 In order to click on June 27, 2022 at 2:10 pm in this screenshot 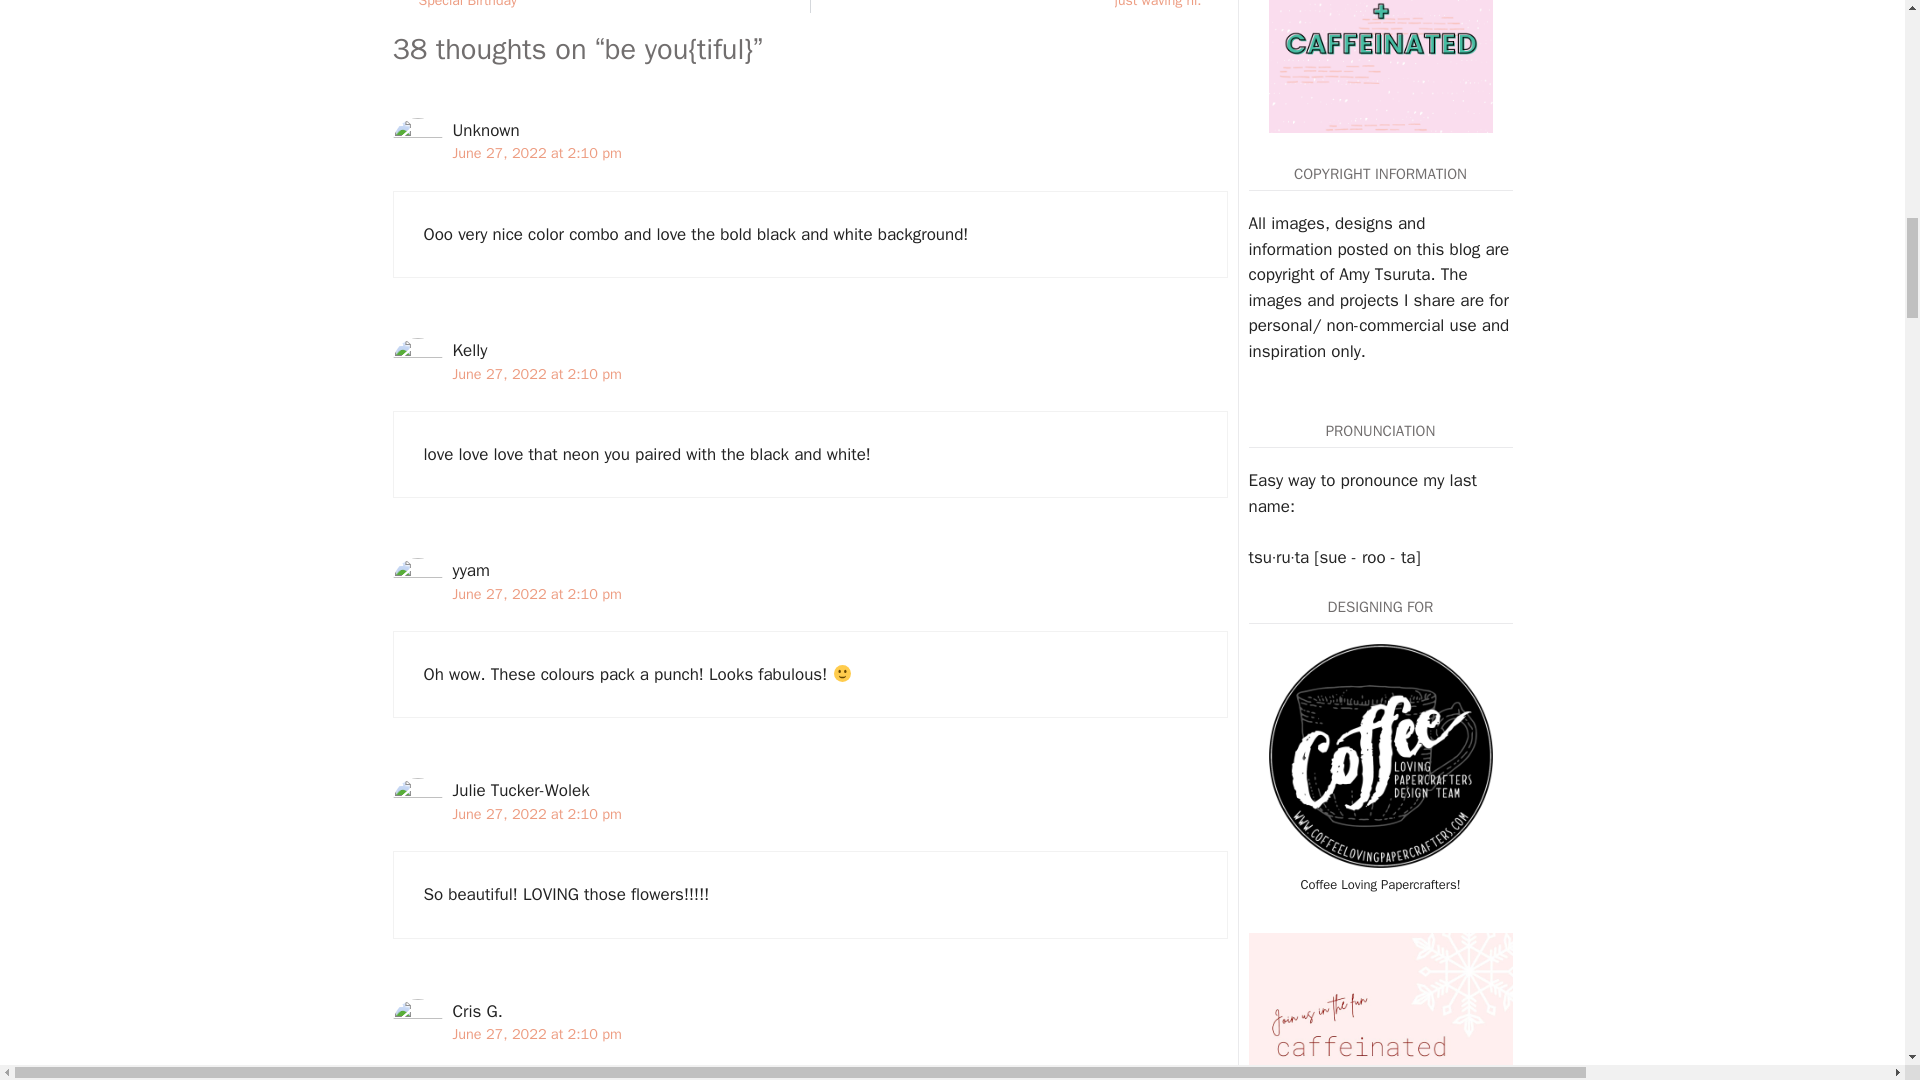, I will do `click(536, 1034)`.